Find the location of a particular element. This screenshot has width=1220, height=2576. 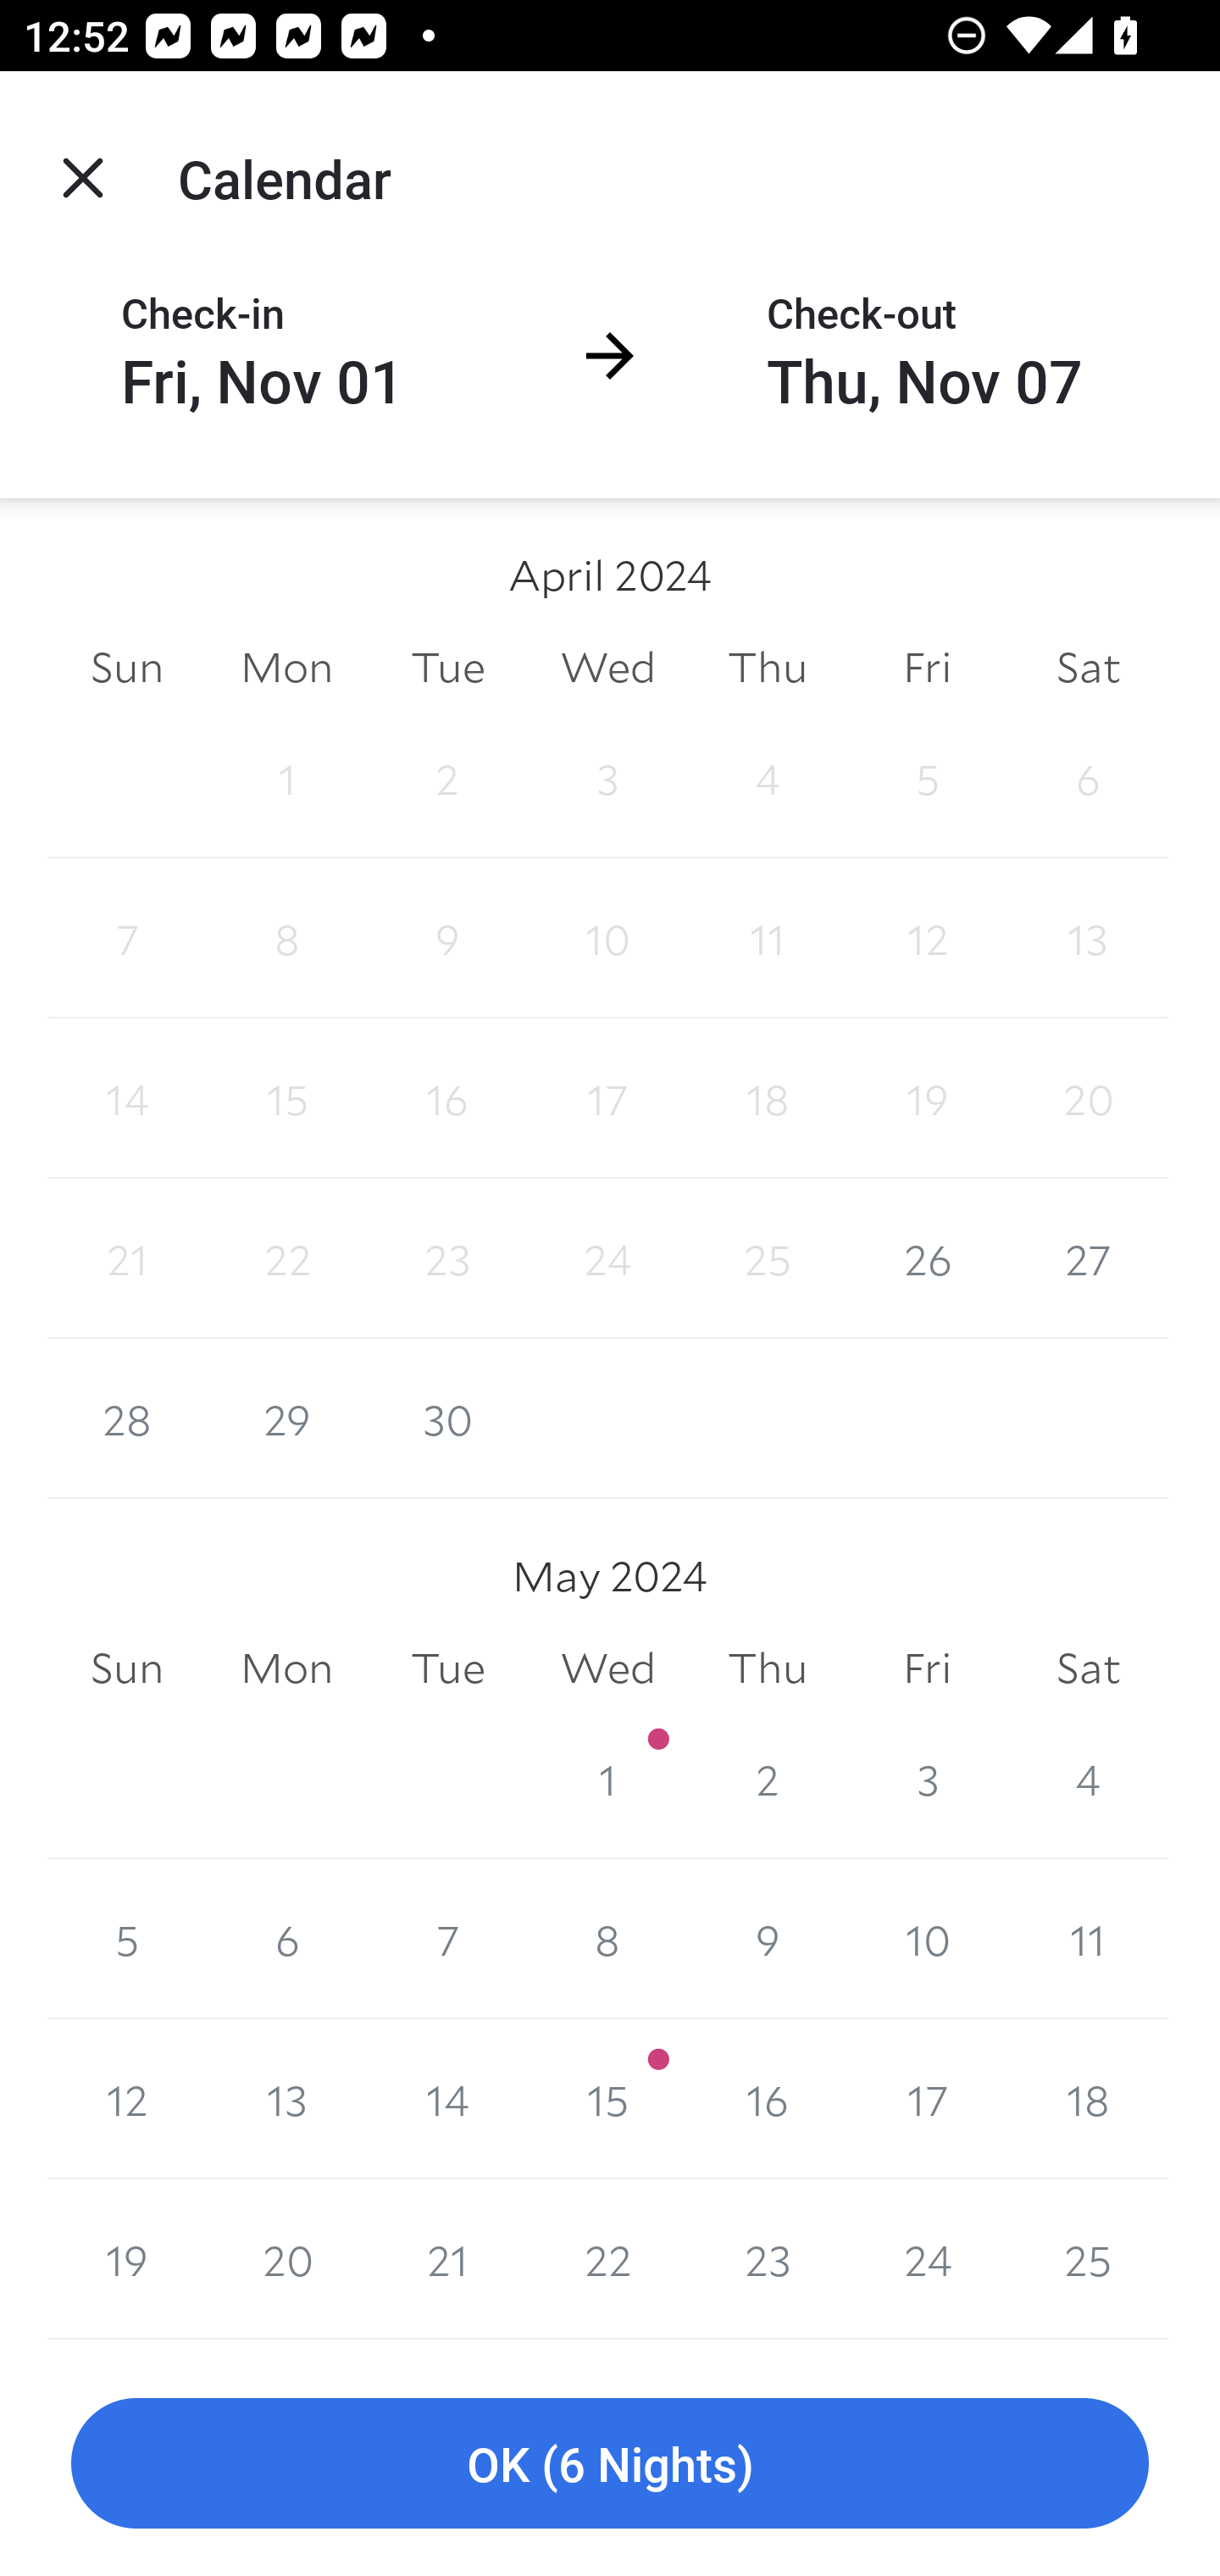

8 8 April 2024 is located at coordinates (286, 937).